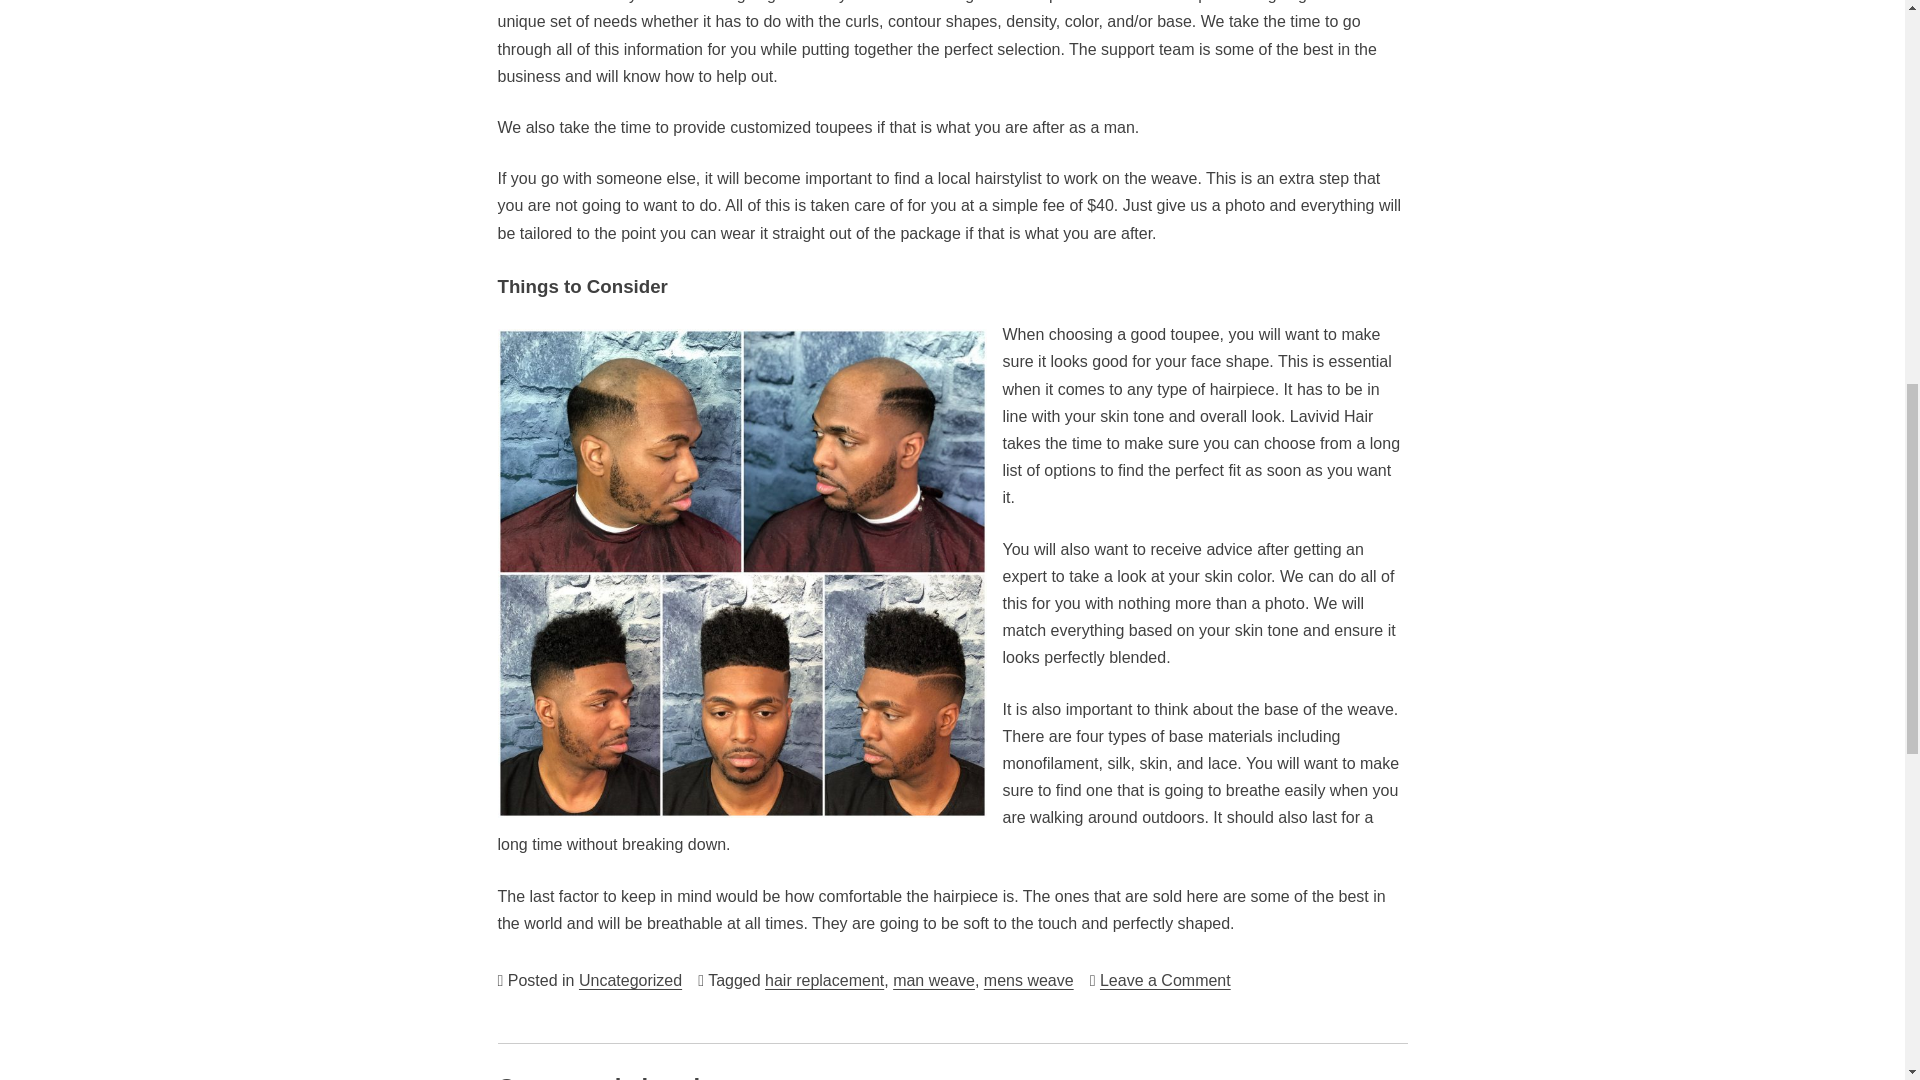 This screenshot has height=1080, width=1920. What do you see at coordinates (602, 1076) in the screenshot?
I see `Communal church` at bounding box center [602, 1076].